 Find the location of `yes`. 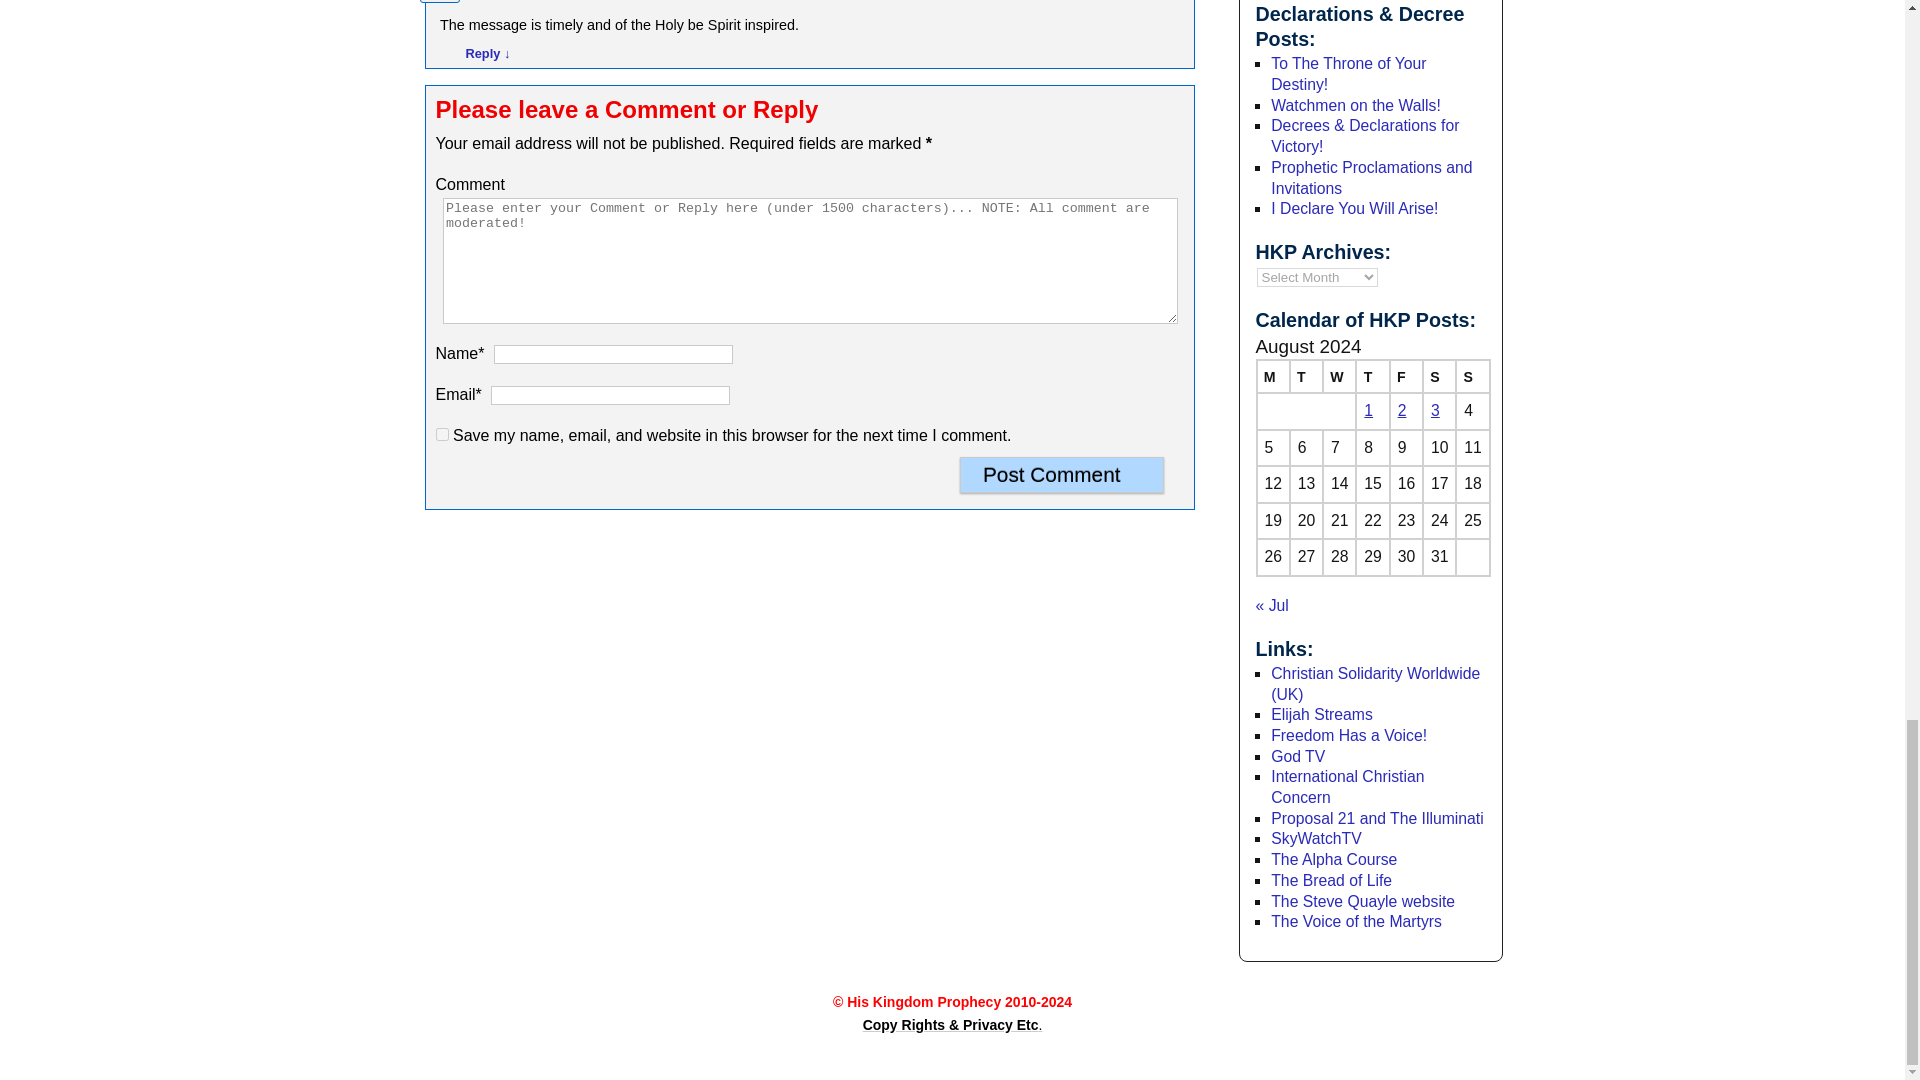

yes is located at coordinates (442, 434).